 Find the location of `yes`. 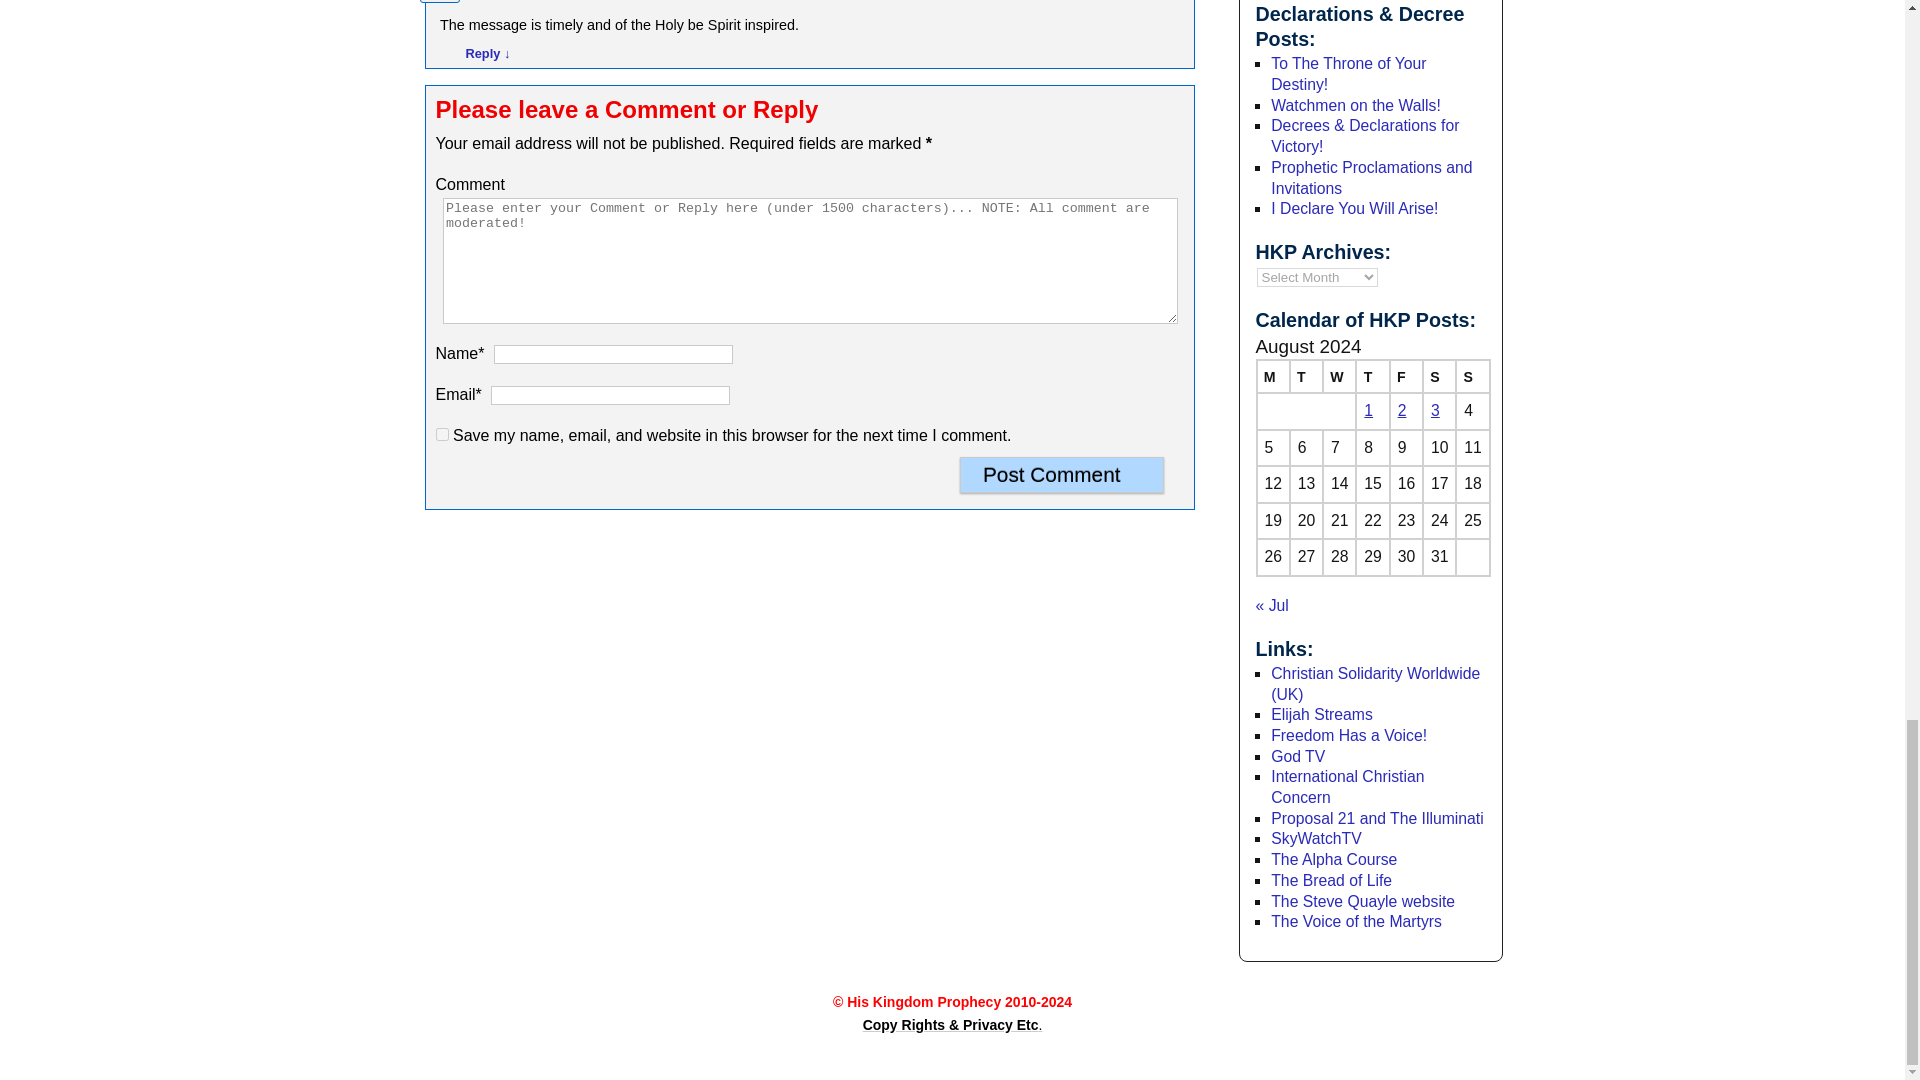

yes is located at coordinates (442, 434).